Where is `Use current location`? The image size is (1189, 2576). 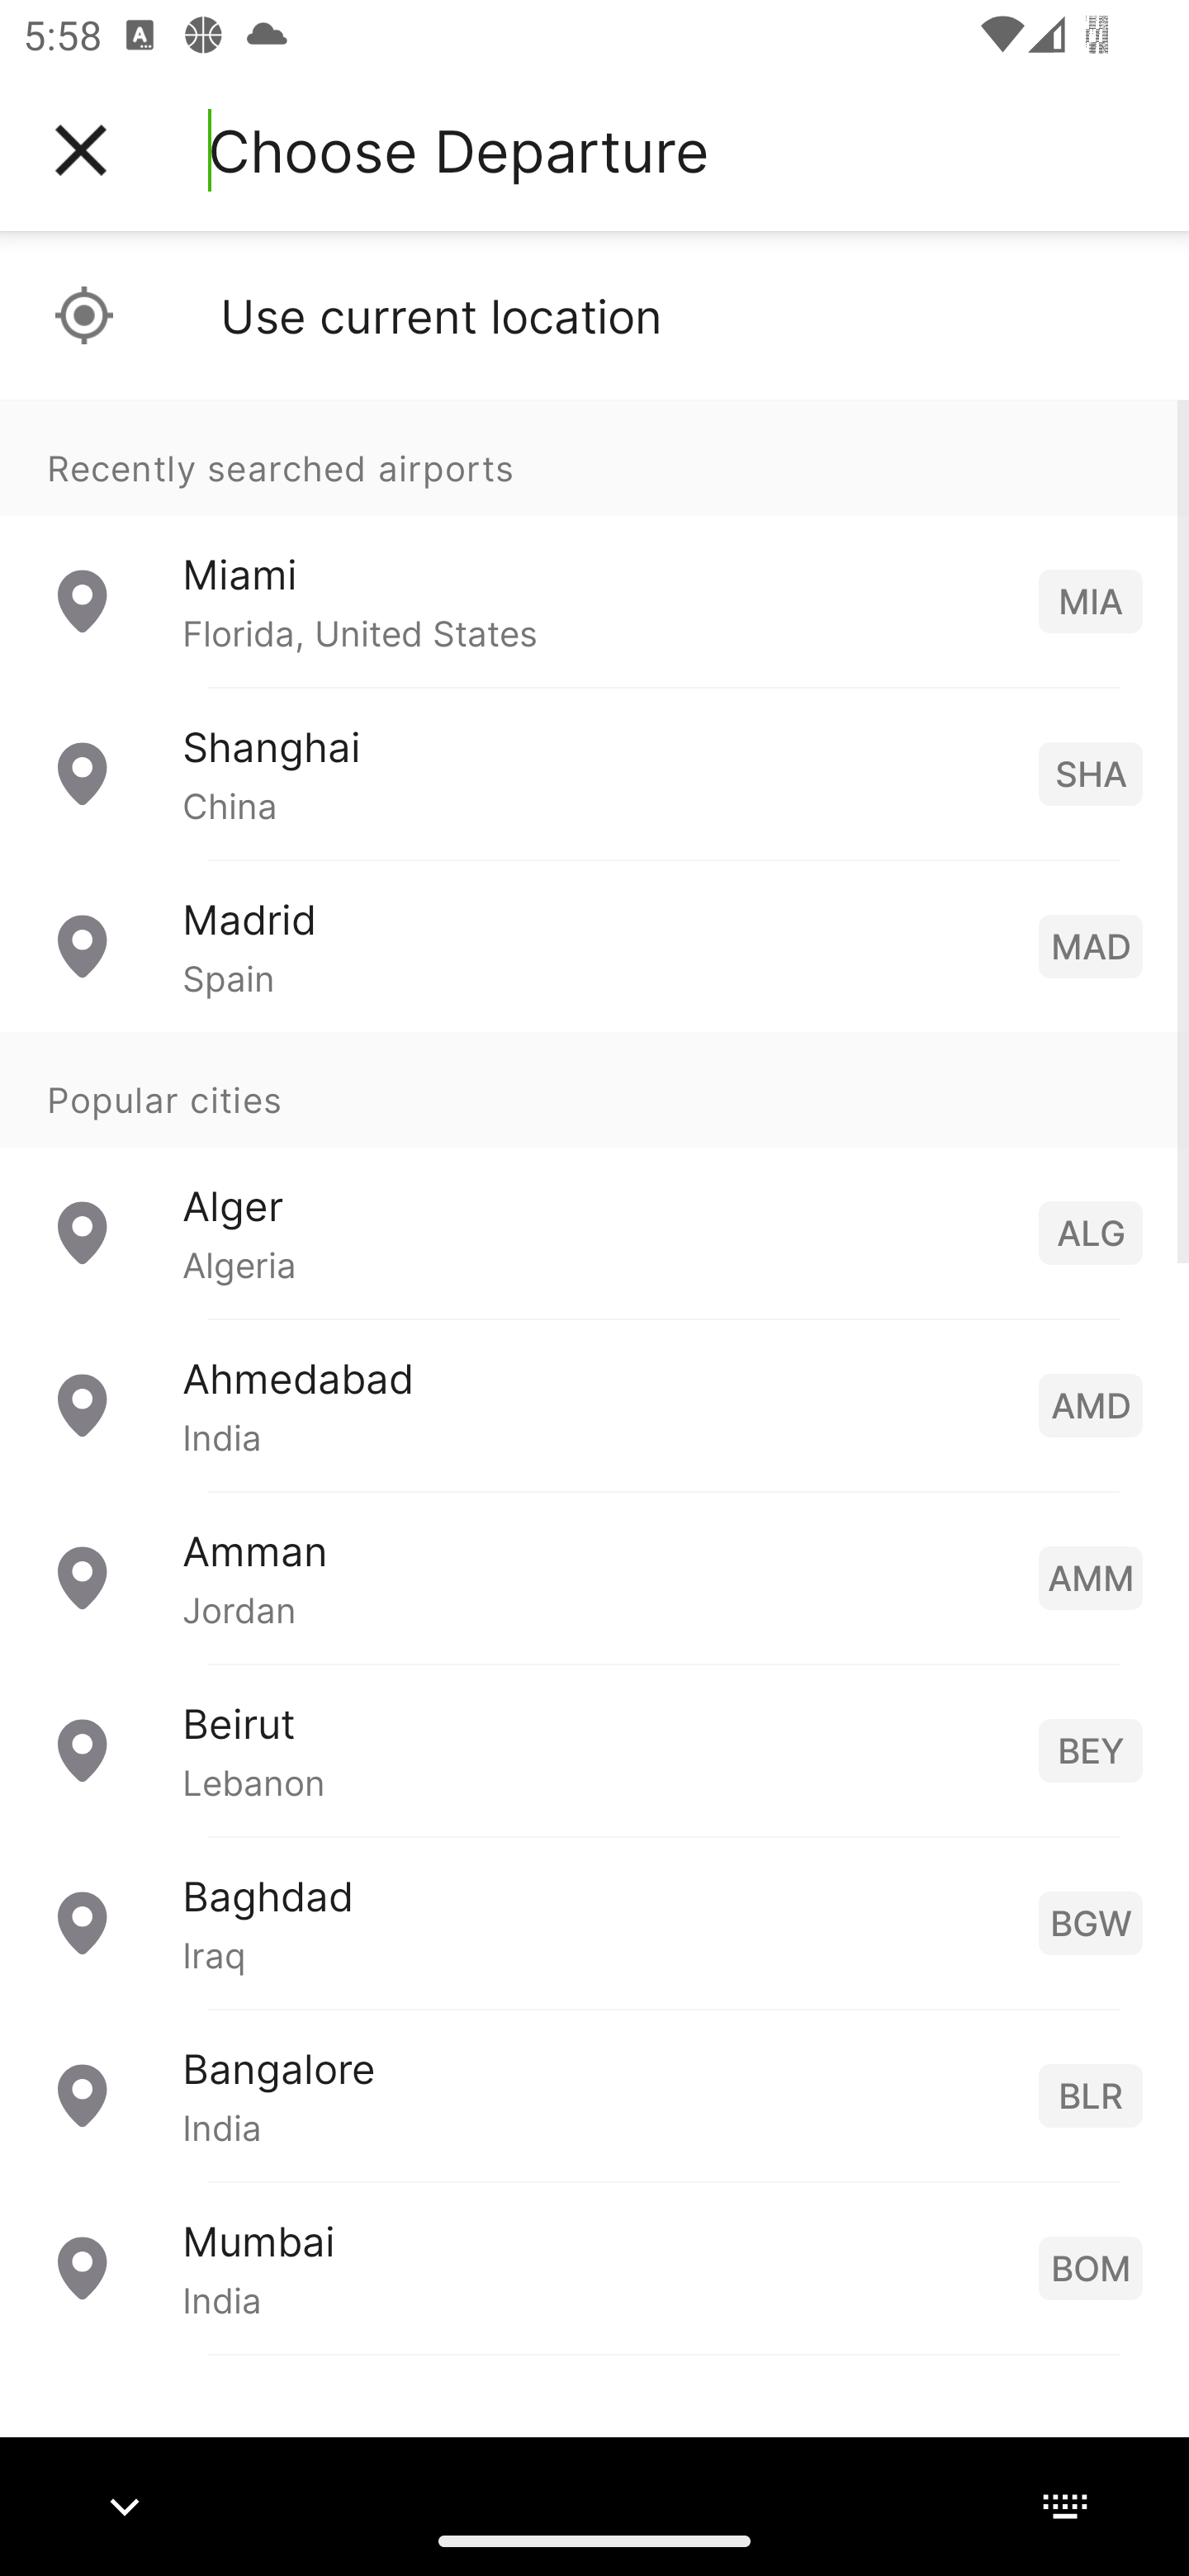 Use current location is located at coordinates (594, 315).